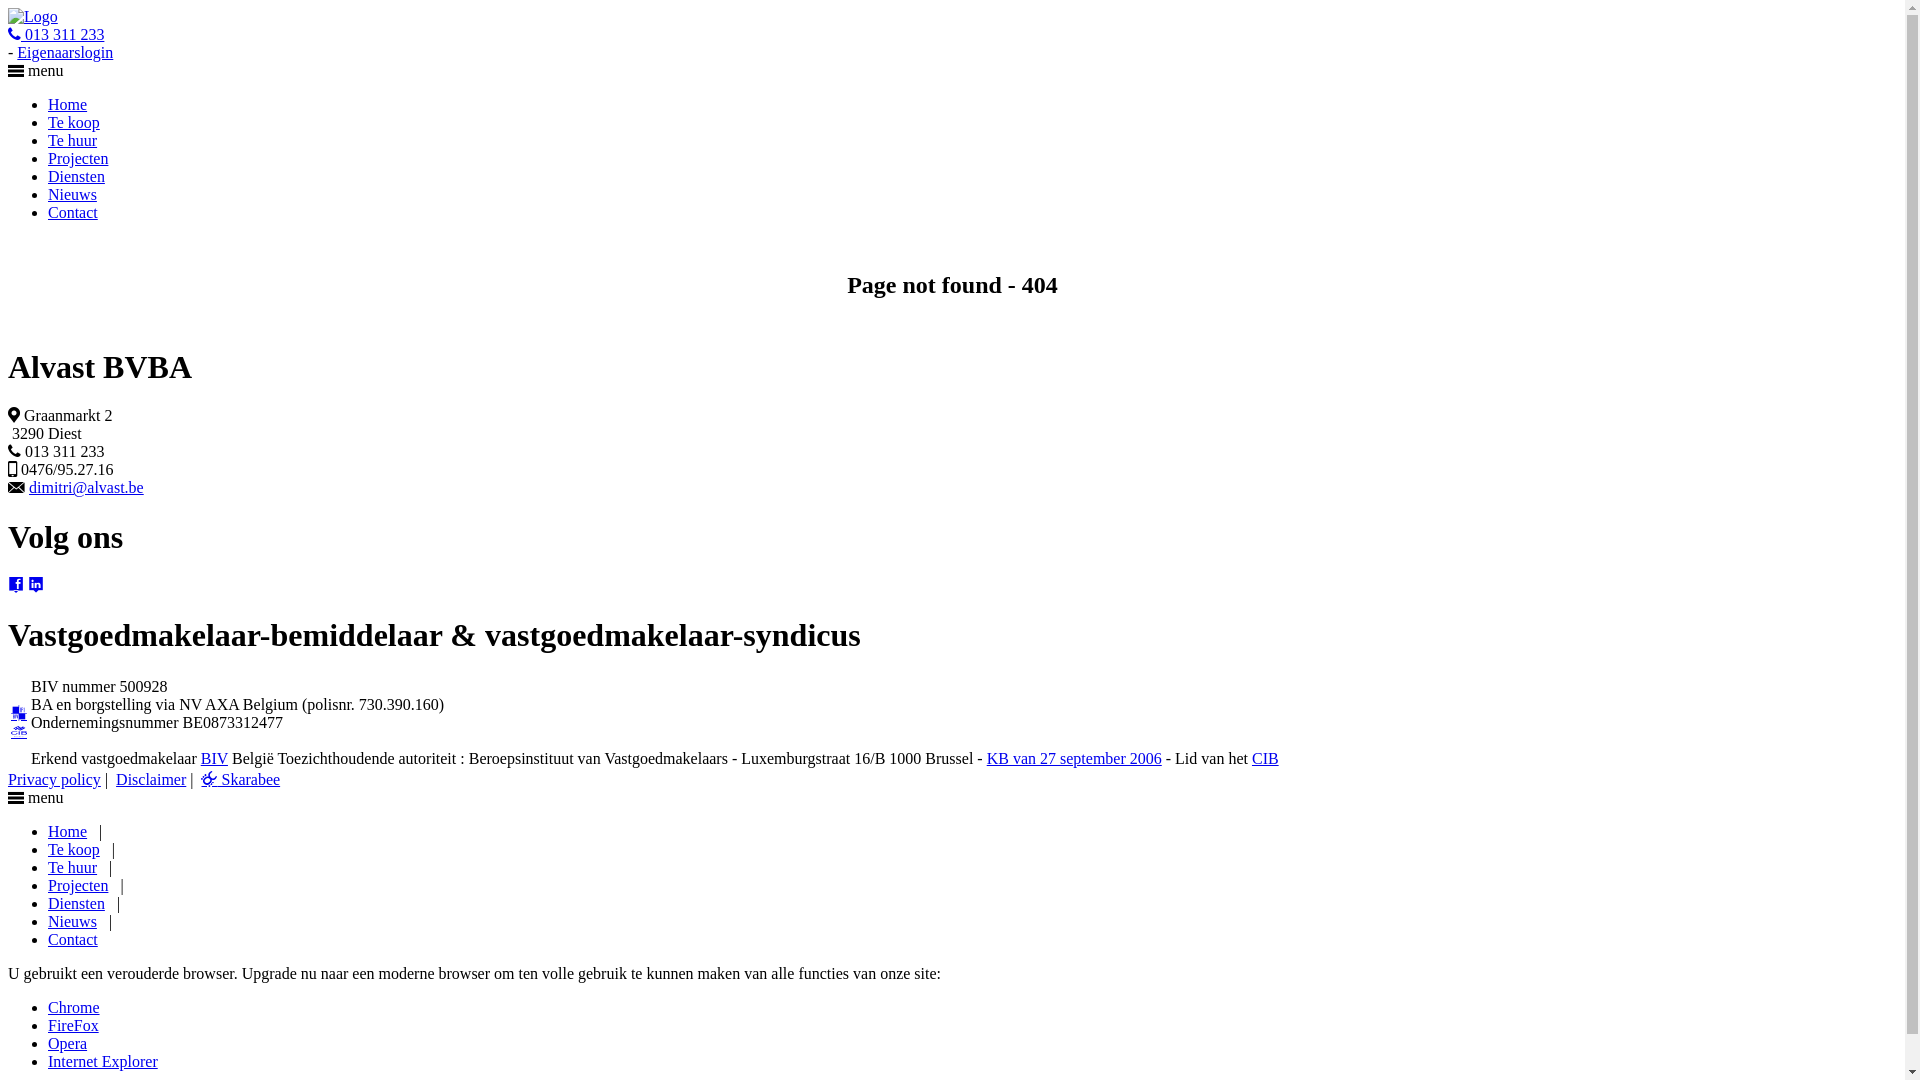 The height and width of the screenshot is (1080, 1920). Describe the element at coordinates (78, 885) in the screenshot. I see `Projecten` at that location.